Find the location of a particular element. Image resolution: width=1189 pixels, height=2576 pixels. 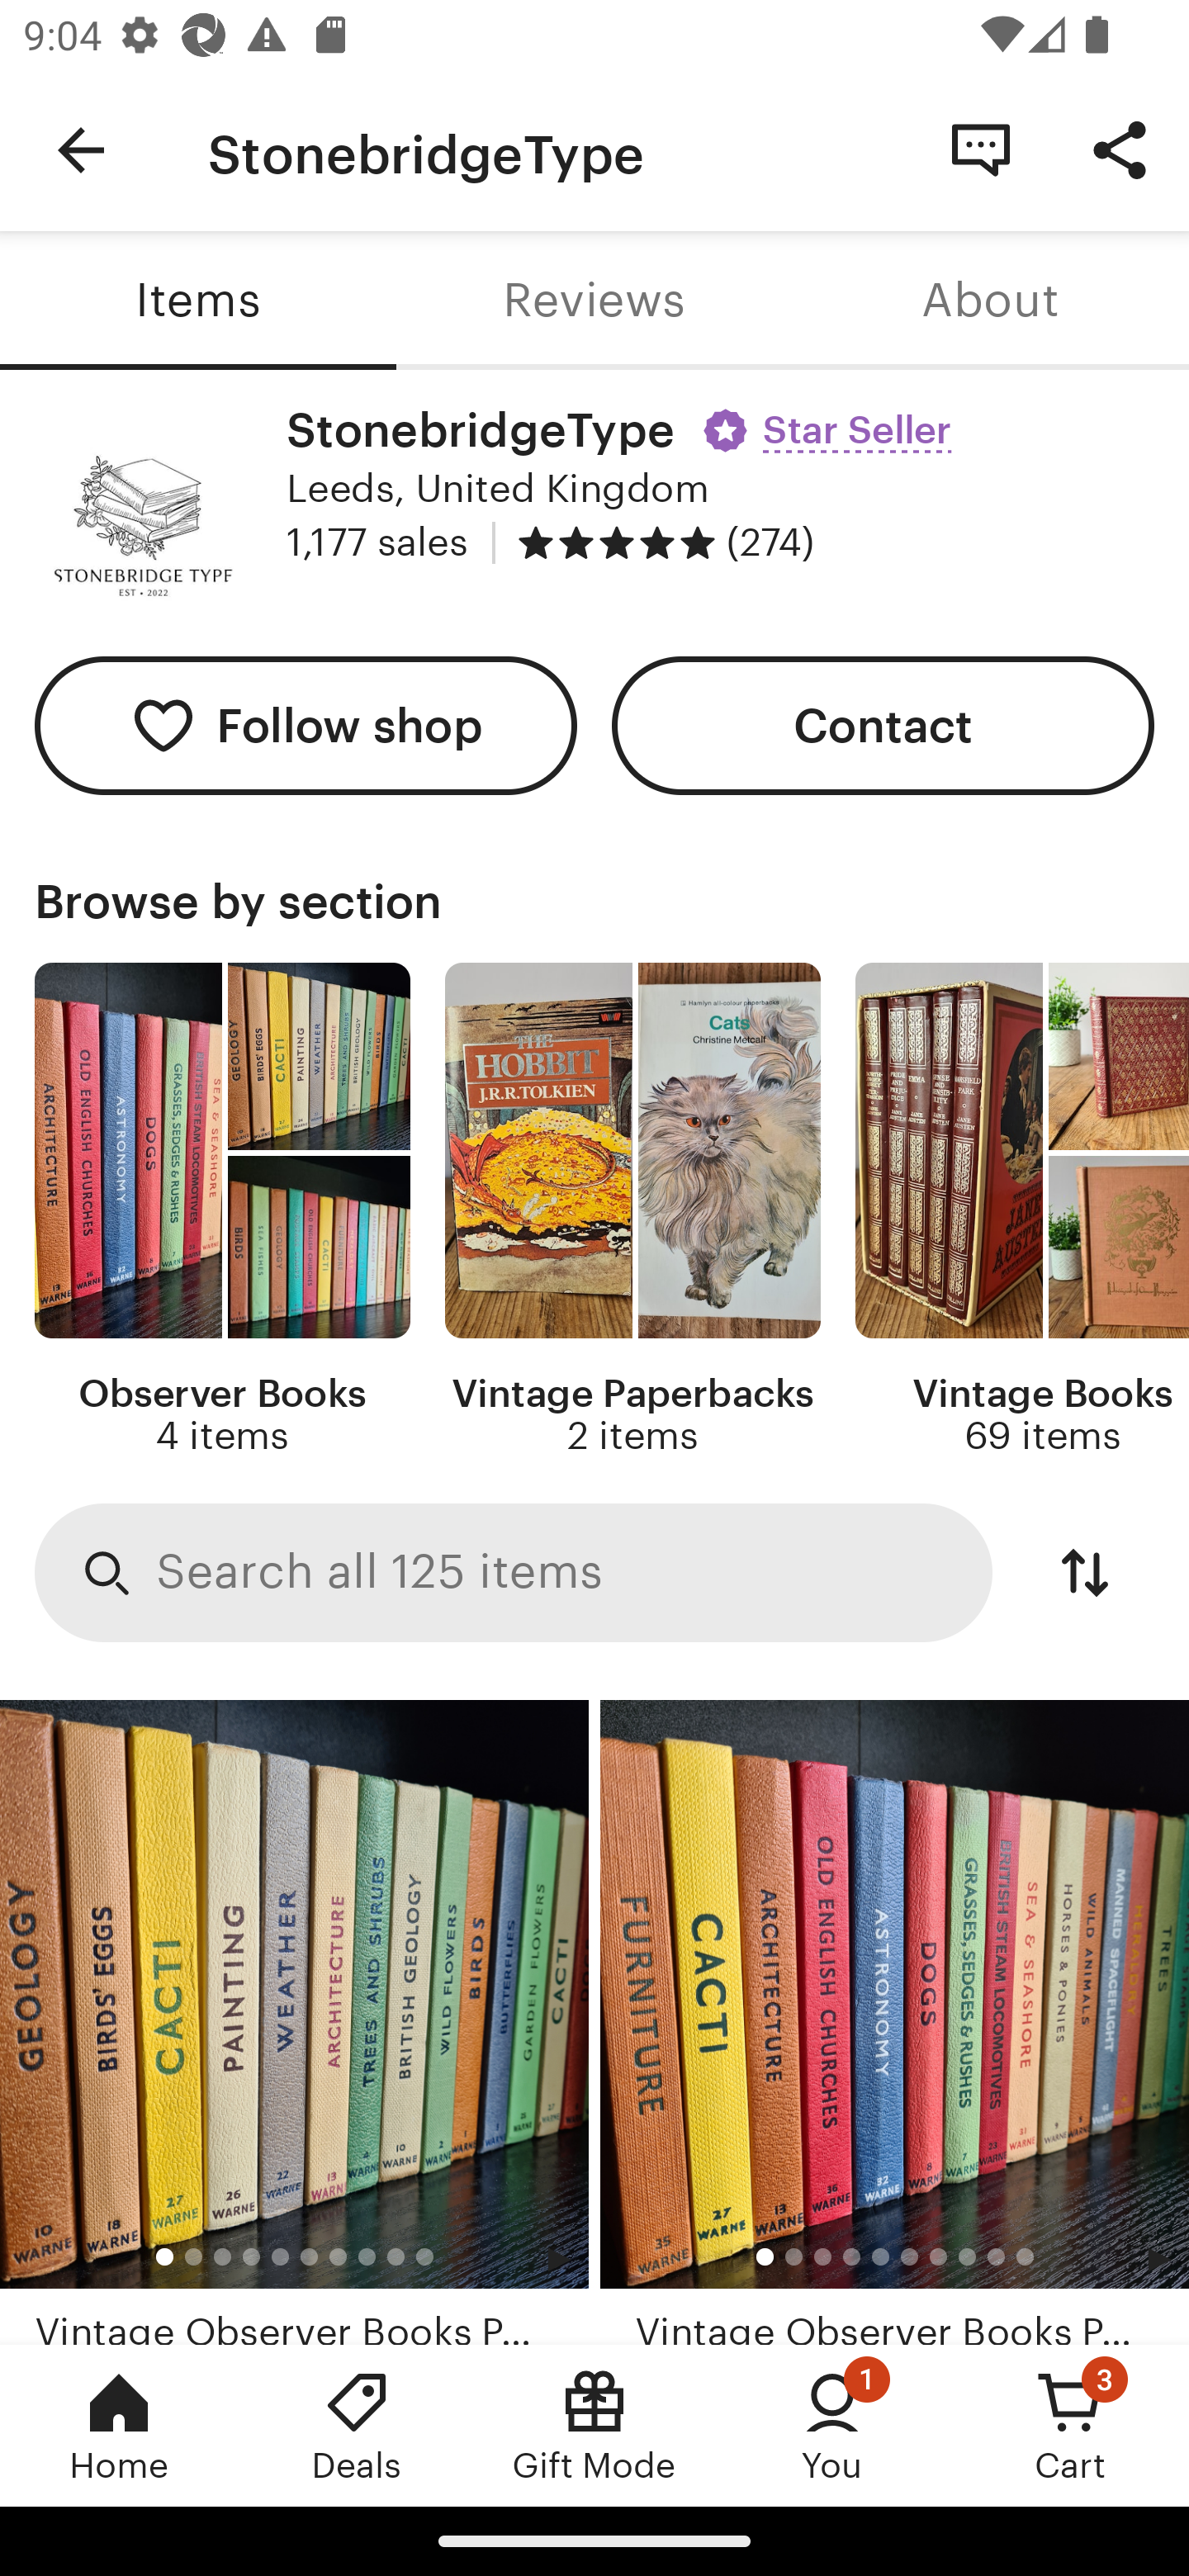

Gift Mode is located at coordinates (594, 2425).